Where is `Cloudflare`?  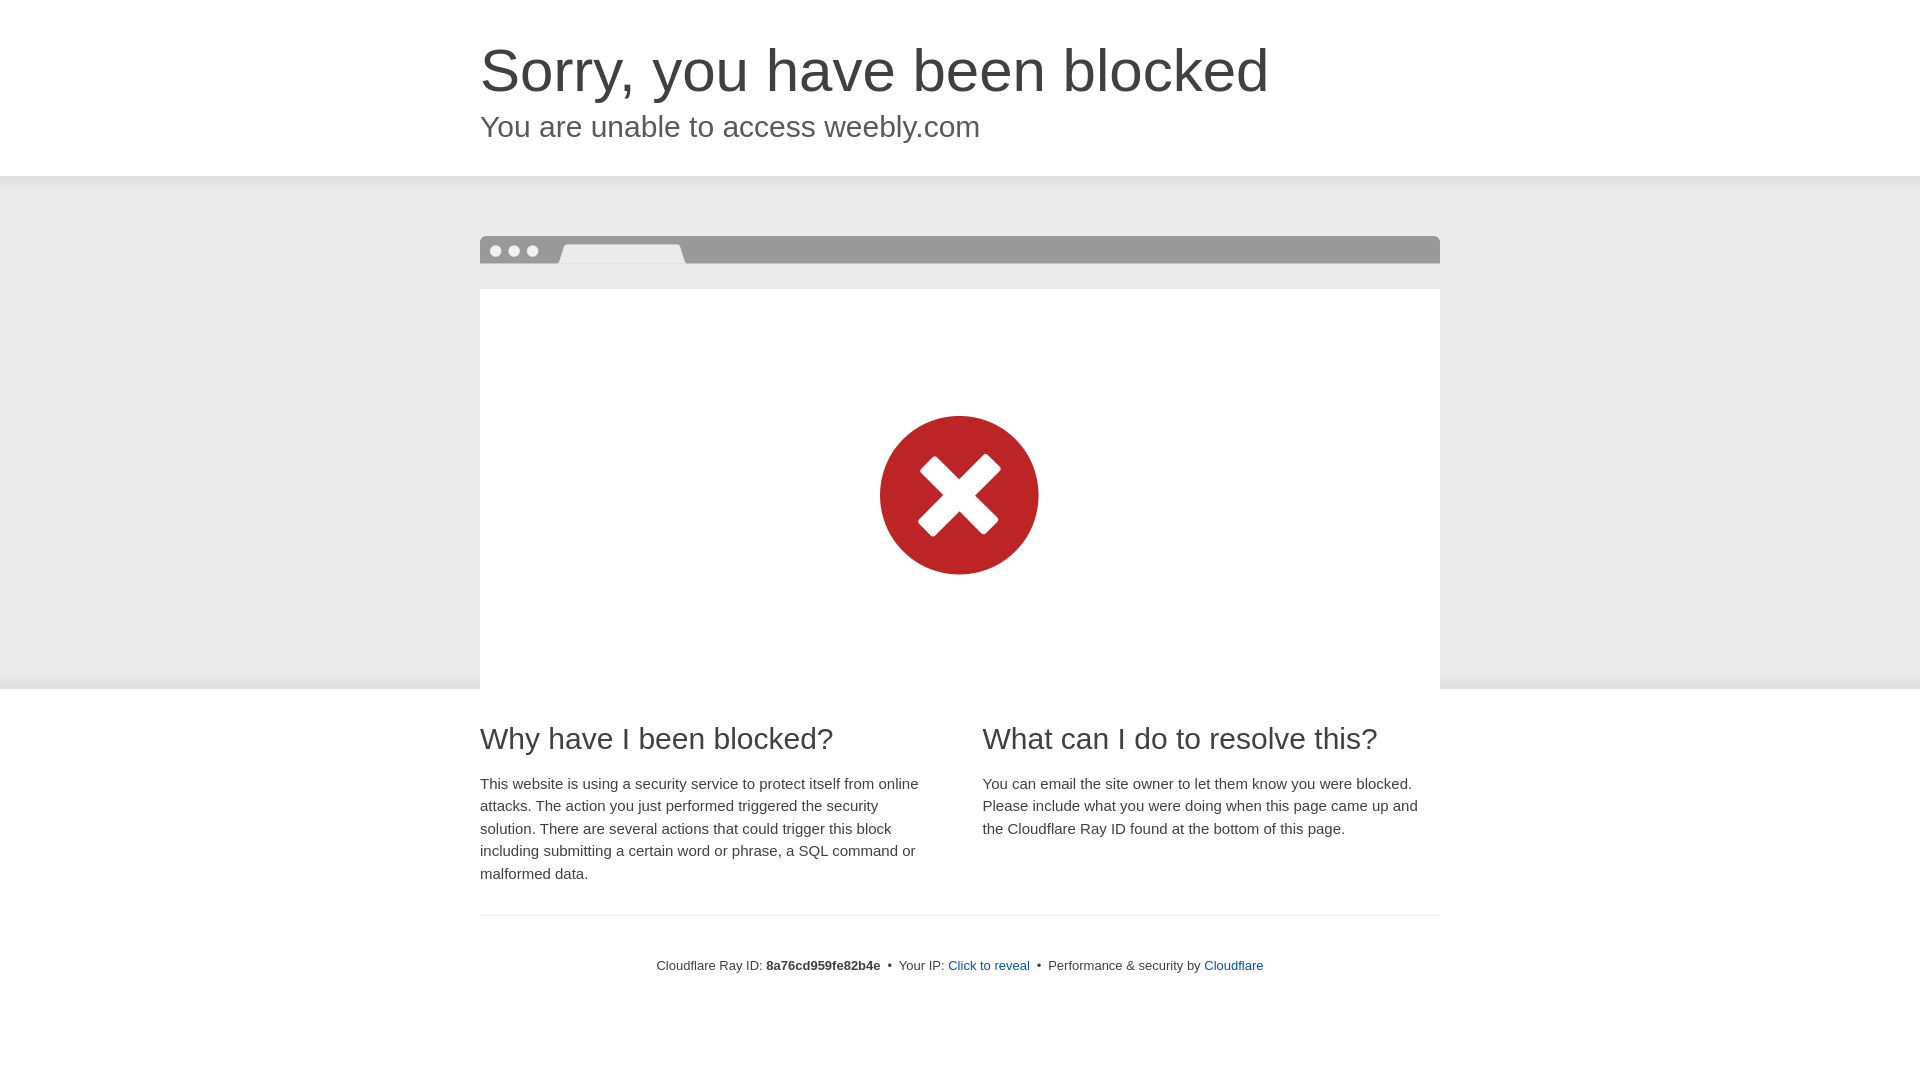
Cloudflare is located at coordinates (1233, 965).